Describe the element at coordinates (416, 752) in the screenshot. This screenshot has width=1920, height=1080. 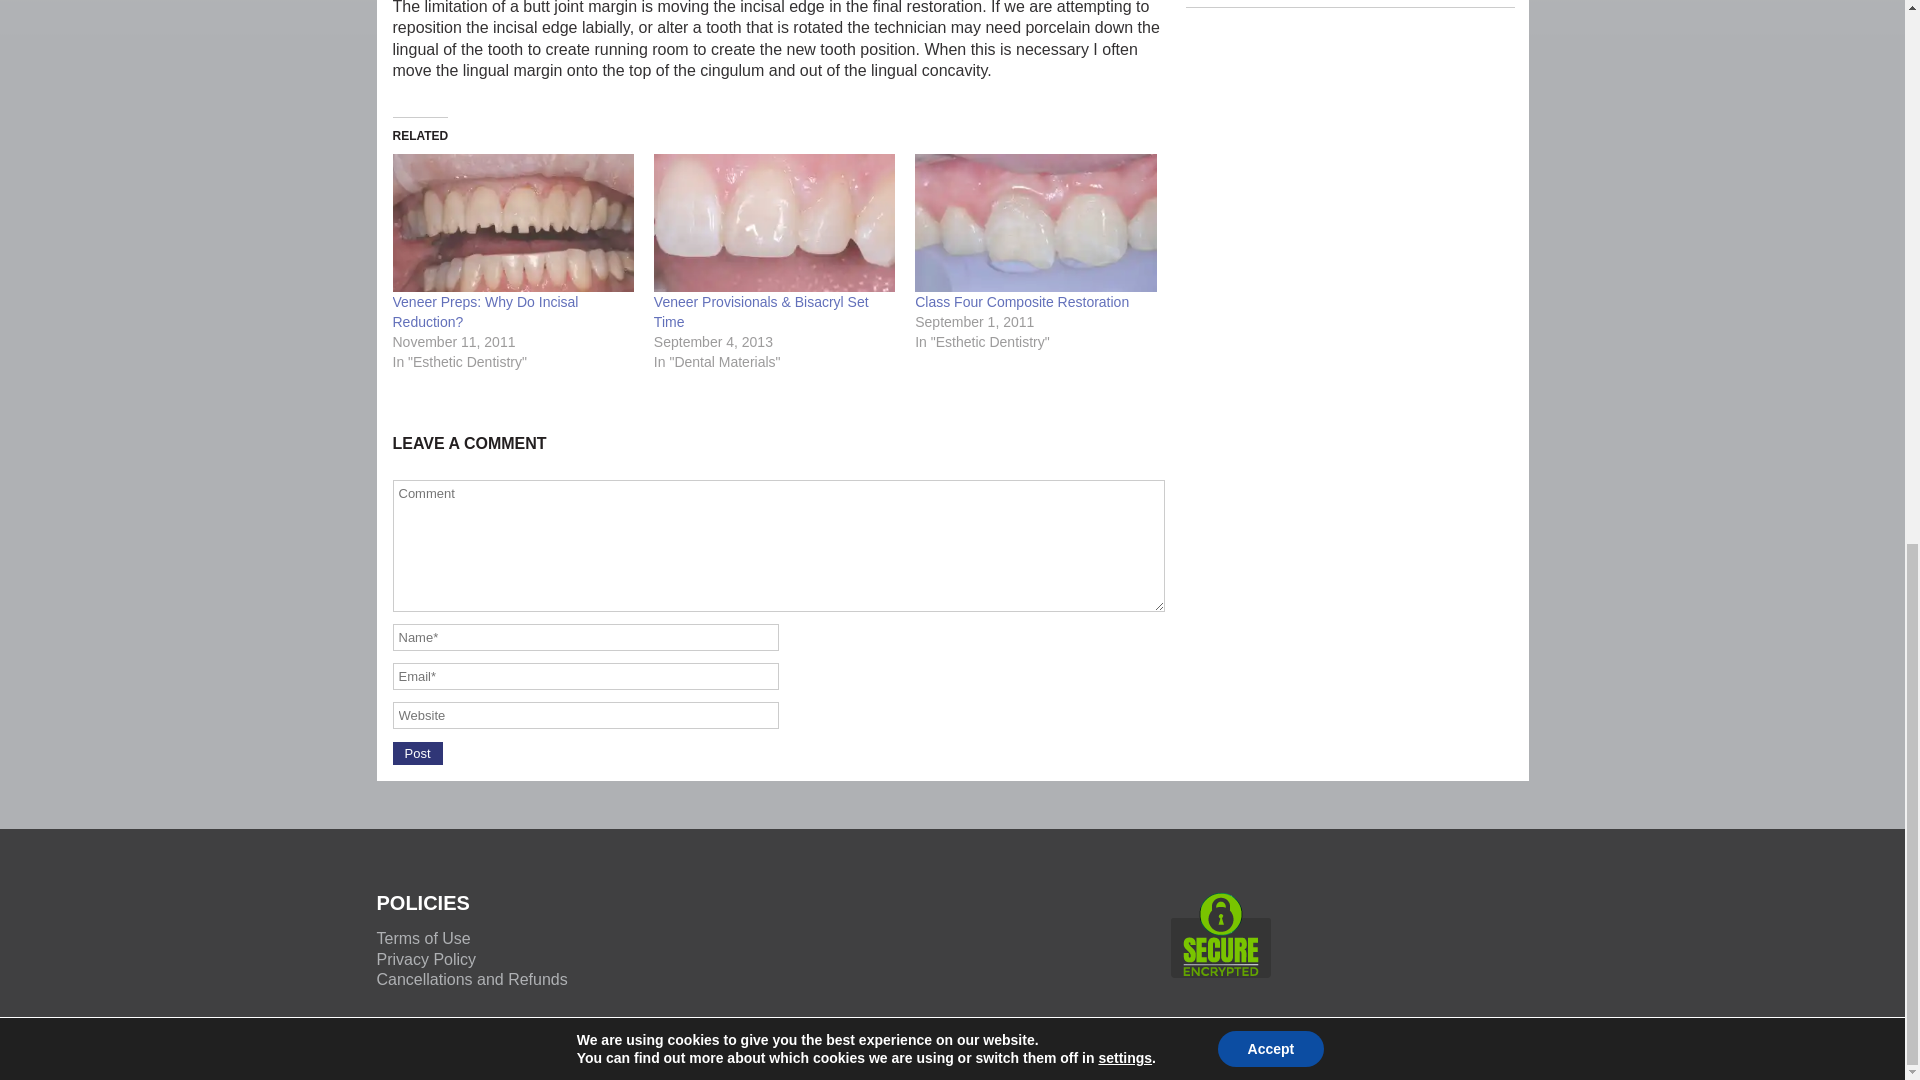
I see `Post` at that location.